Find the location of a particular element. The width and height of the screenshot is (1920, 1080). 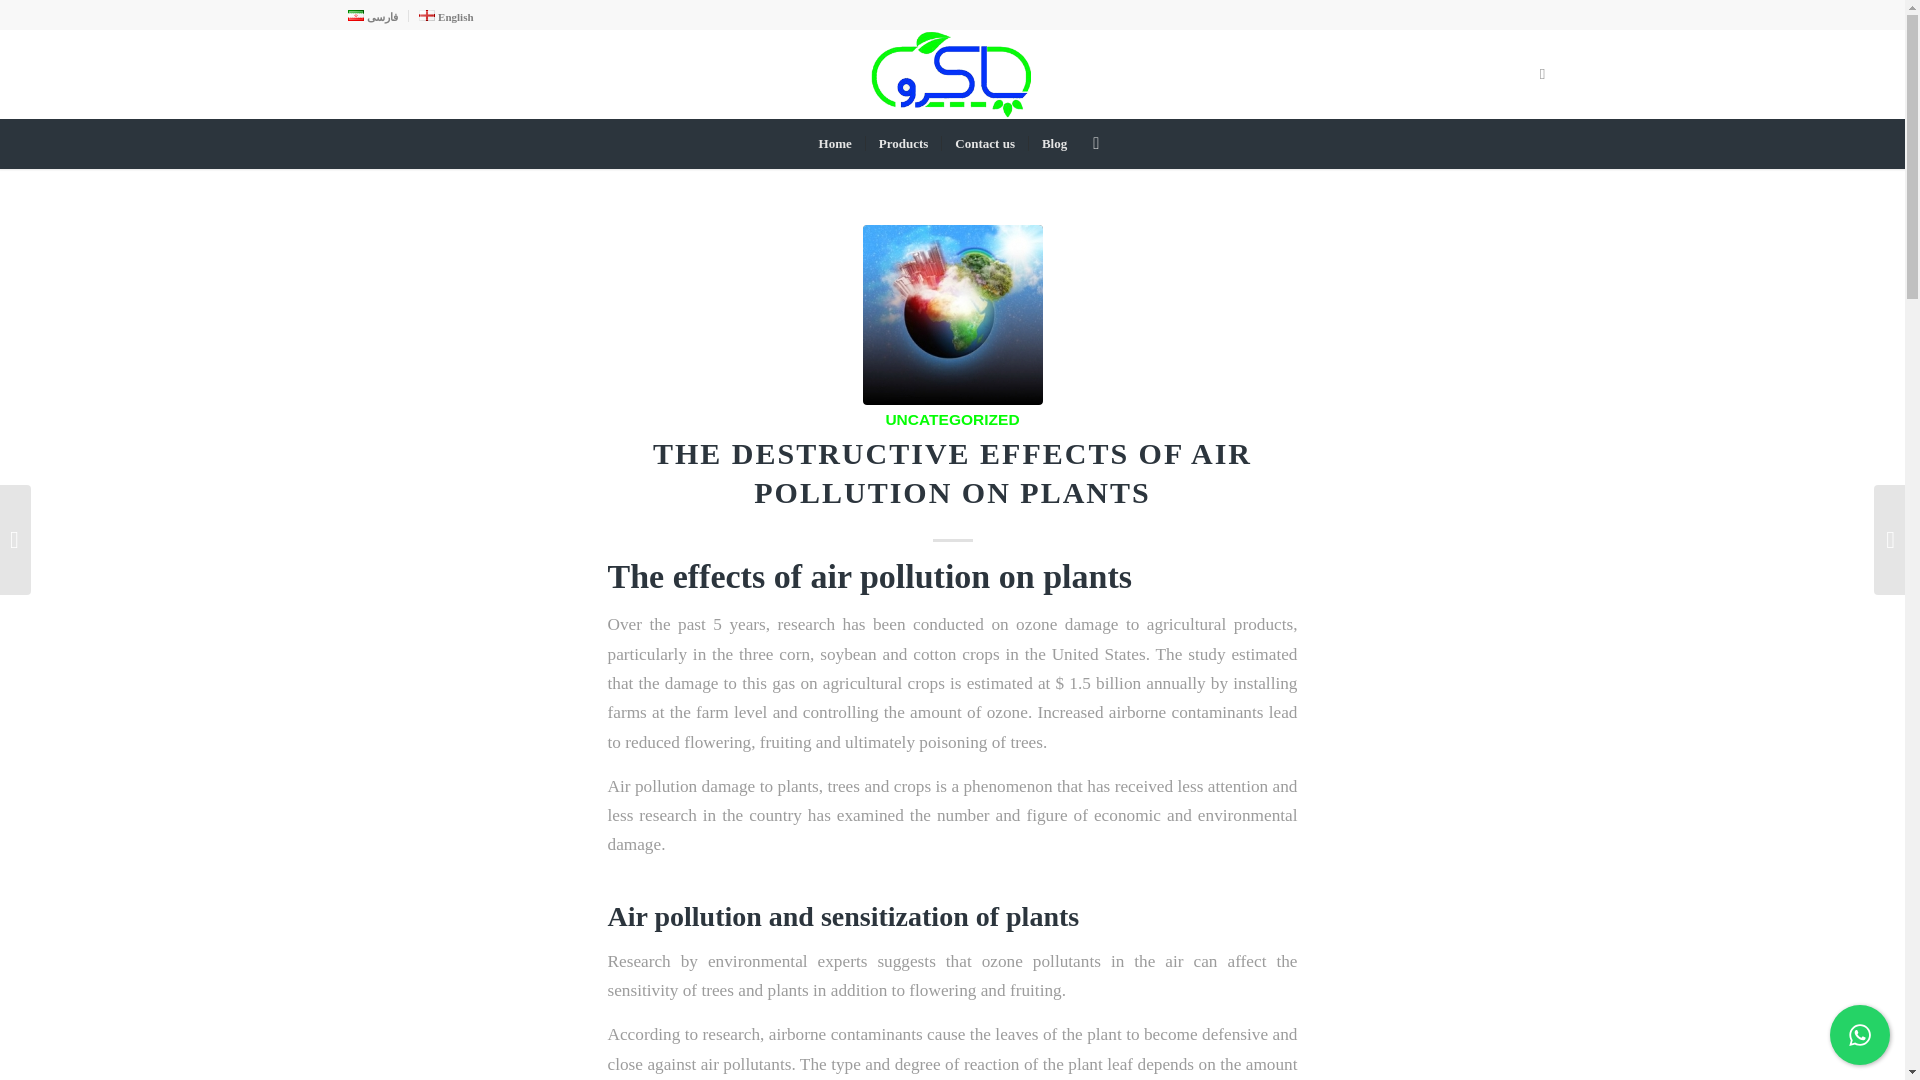

Home is located at coordinates (836, 143).